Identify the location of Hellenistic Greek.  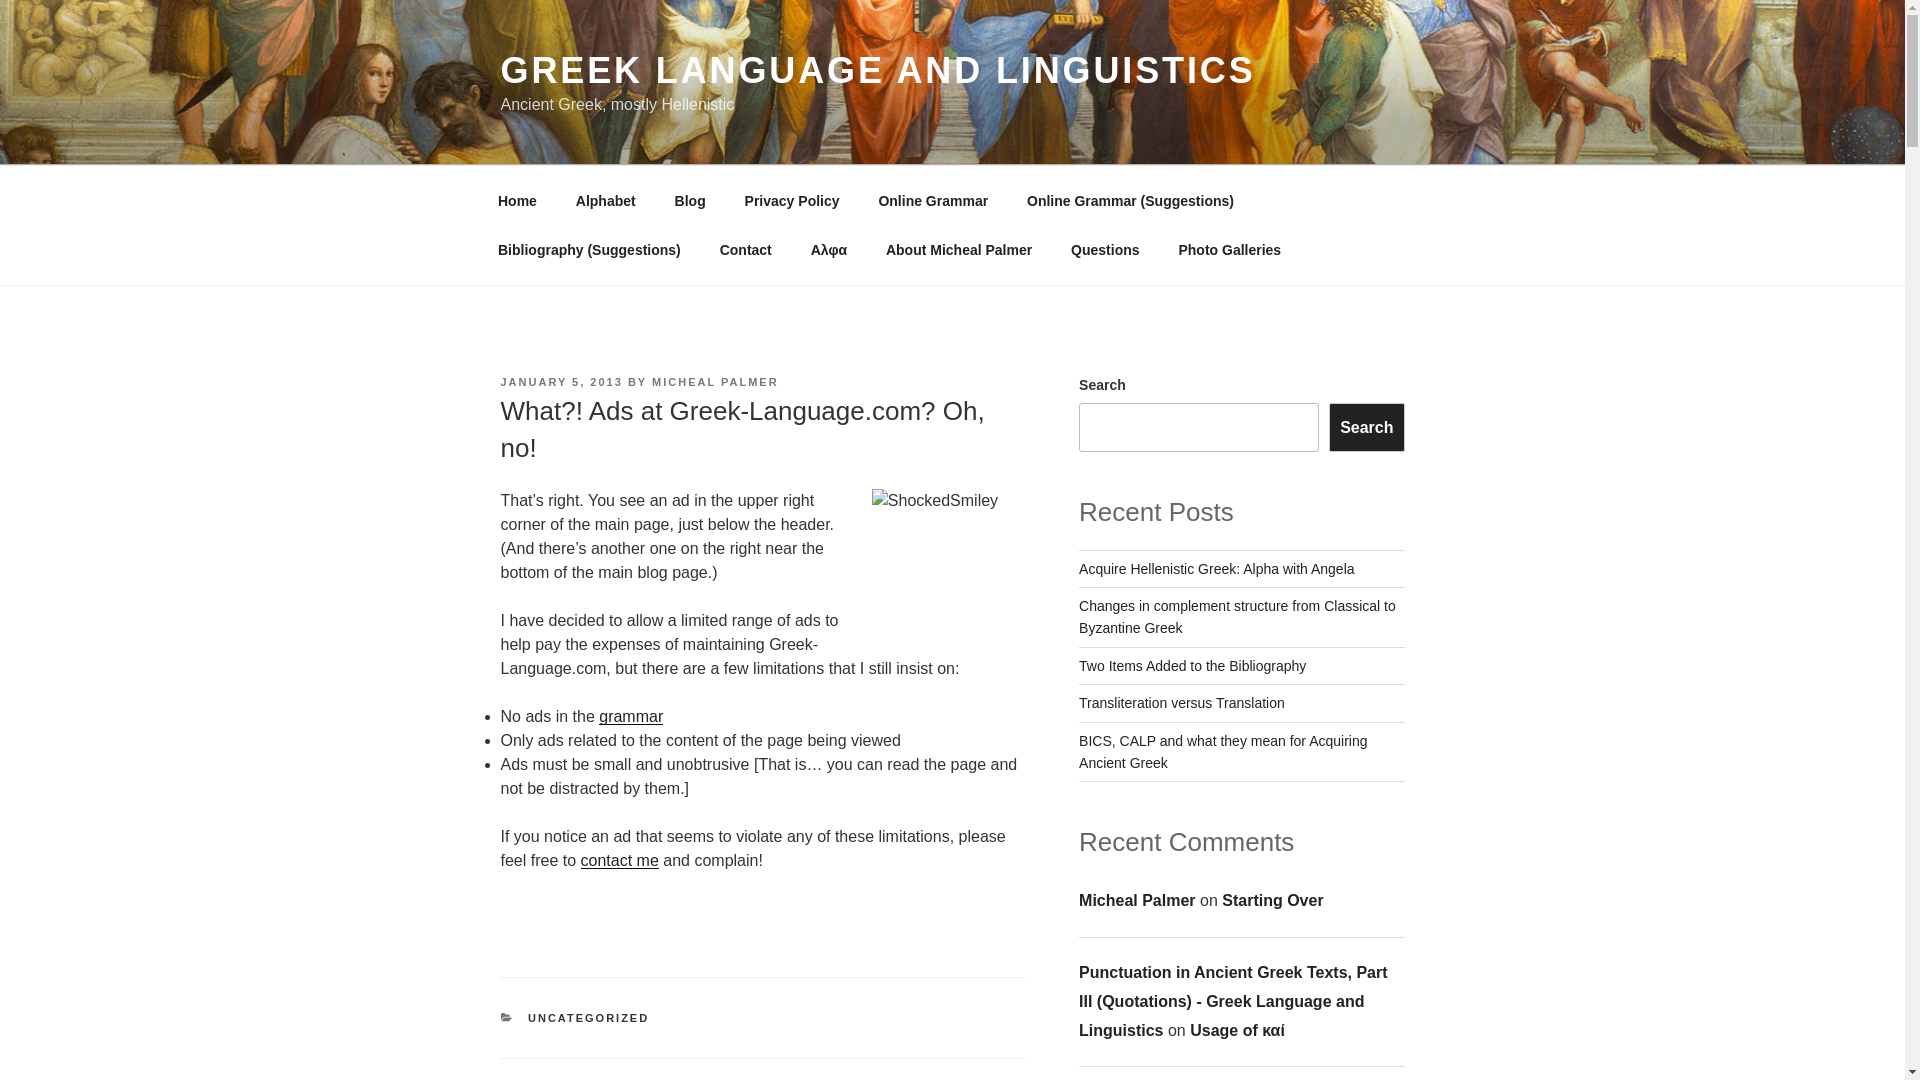
(630, 716).